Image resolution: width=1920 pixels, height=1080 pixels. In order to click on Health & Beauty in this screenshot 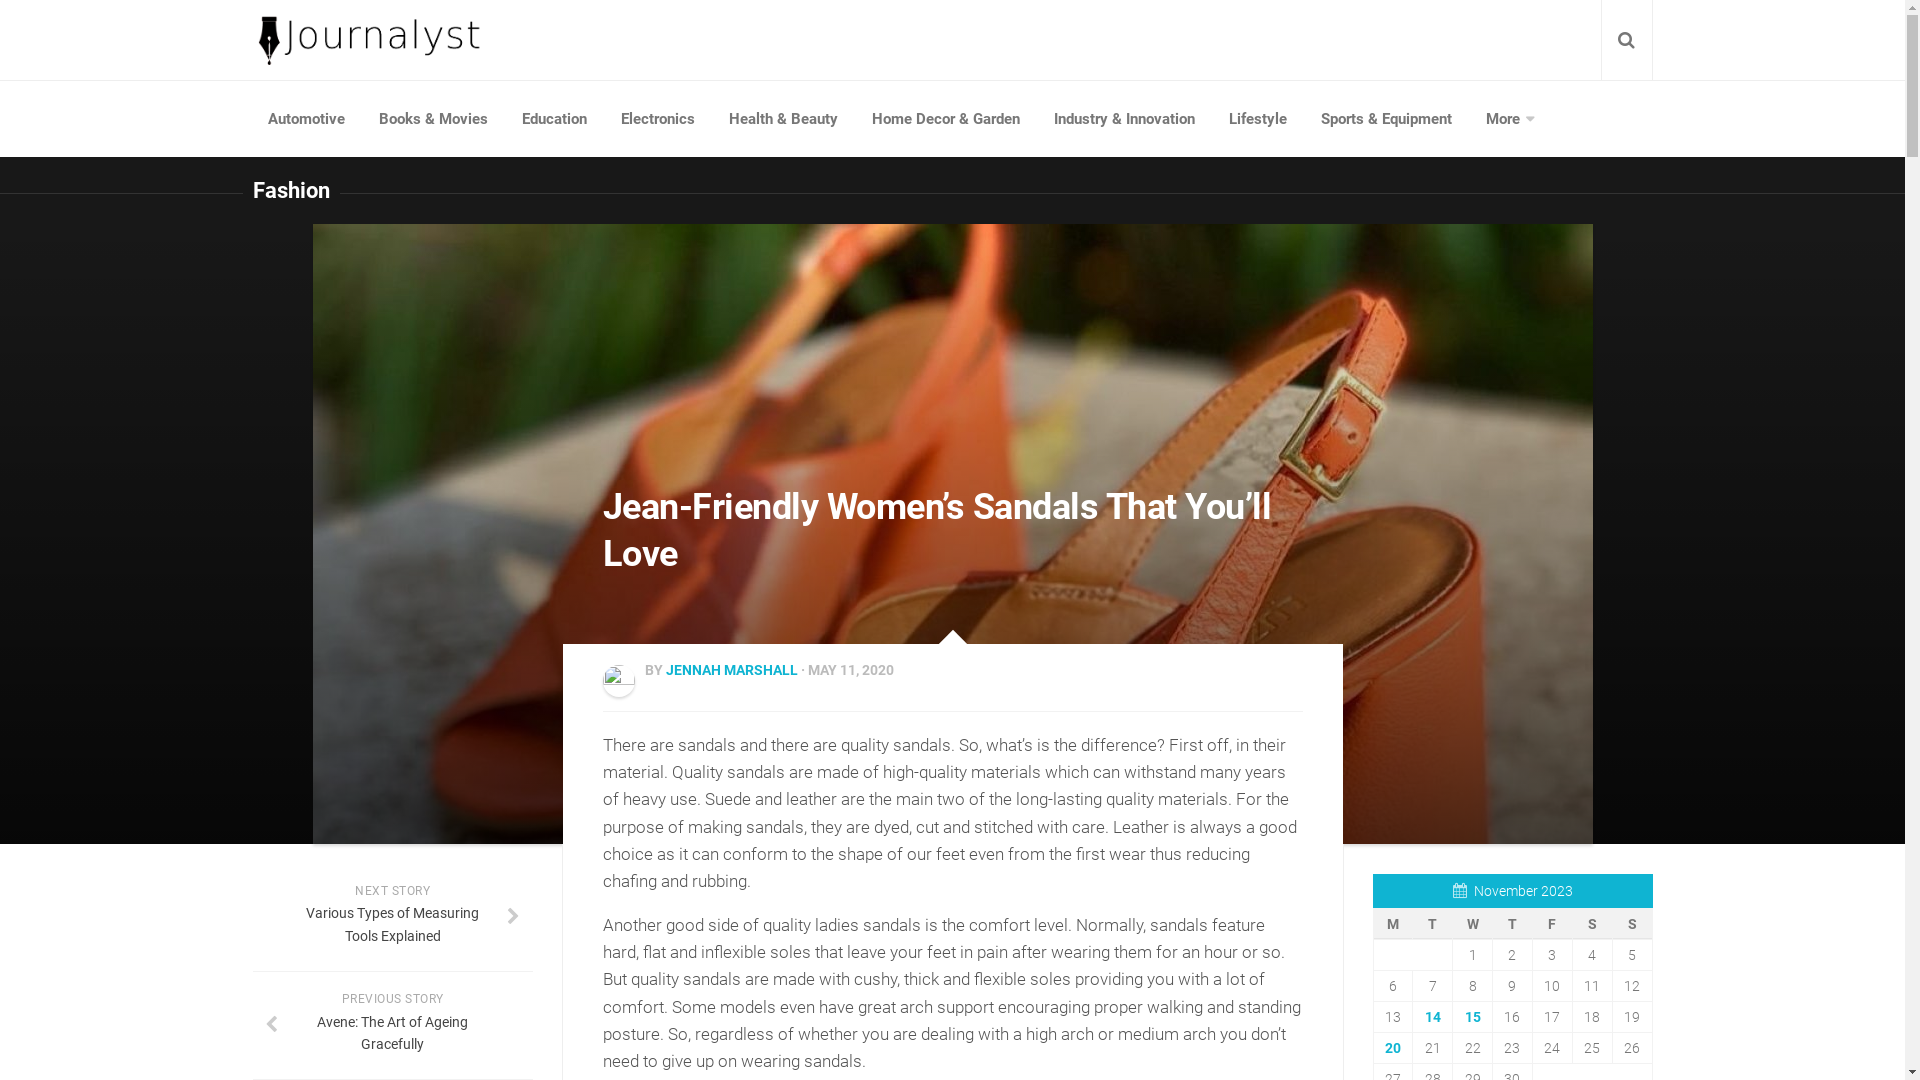, I will do `click(784, 119)`.